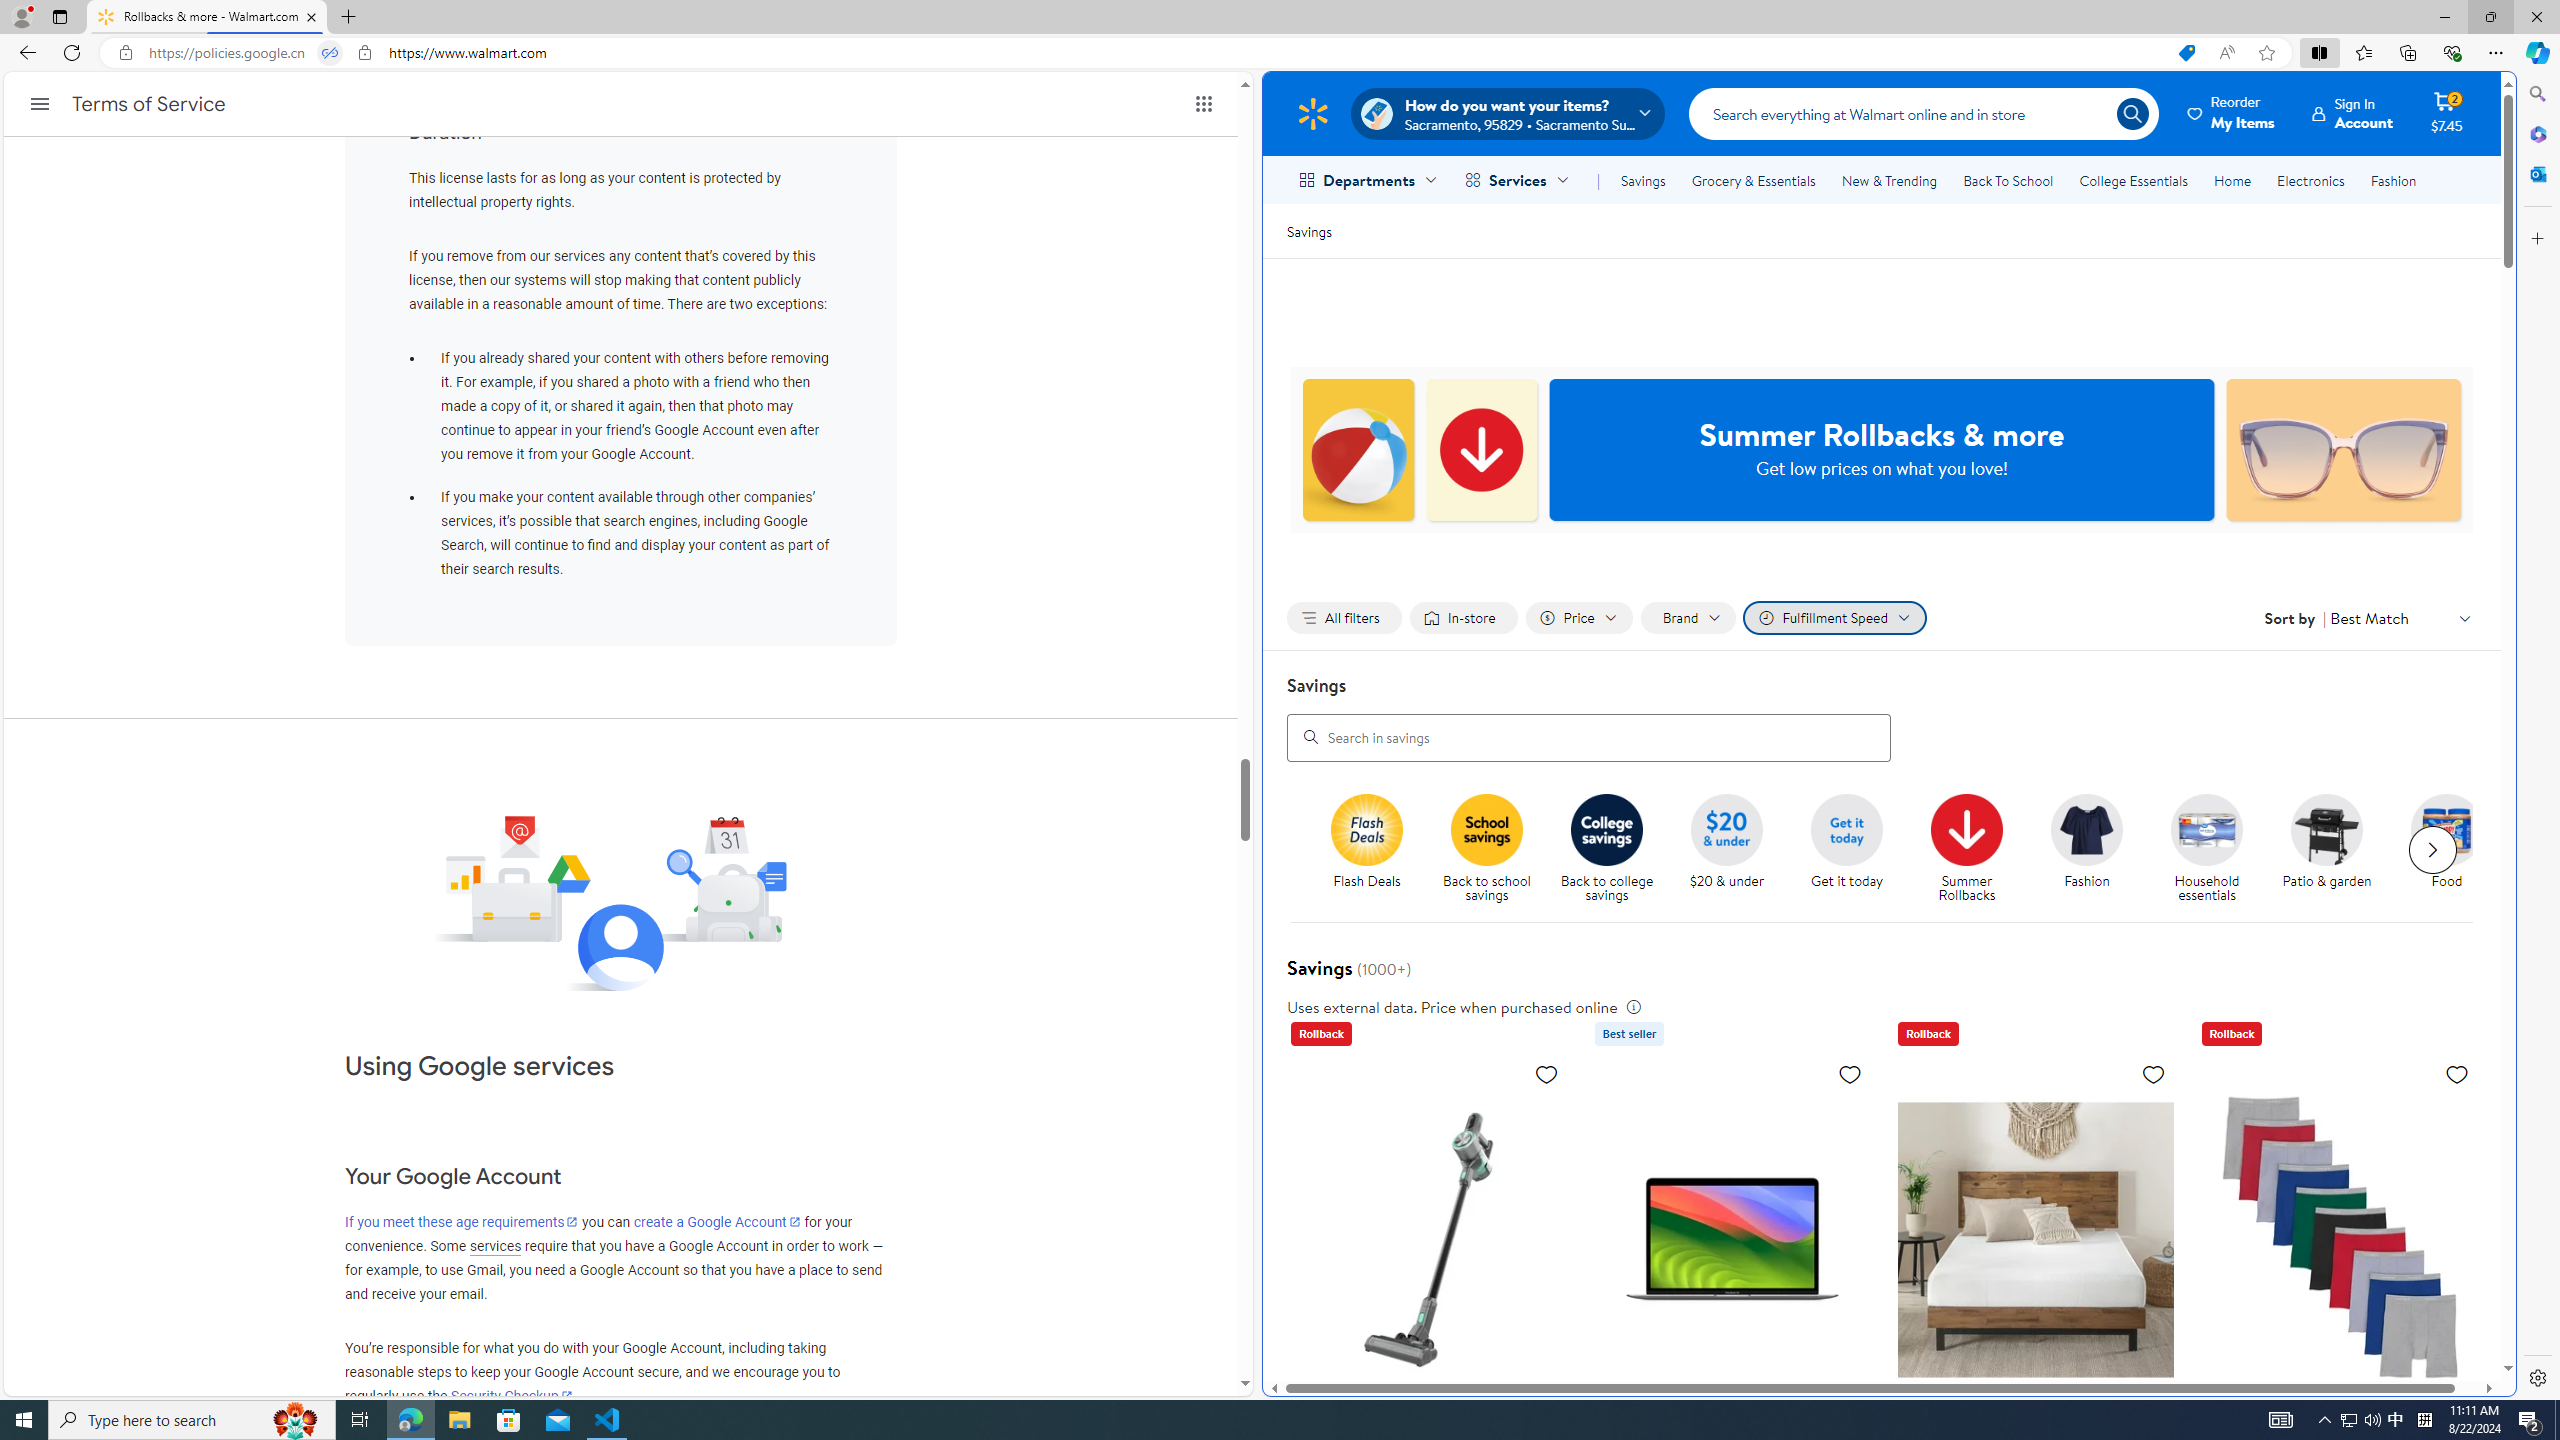 This screenshot has height=1440, width=2560. Describe the element at coordinates (2454, 849) in the screenshot. I see `Food` at that location.